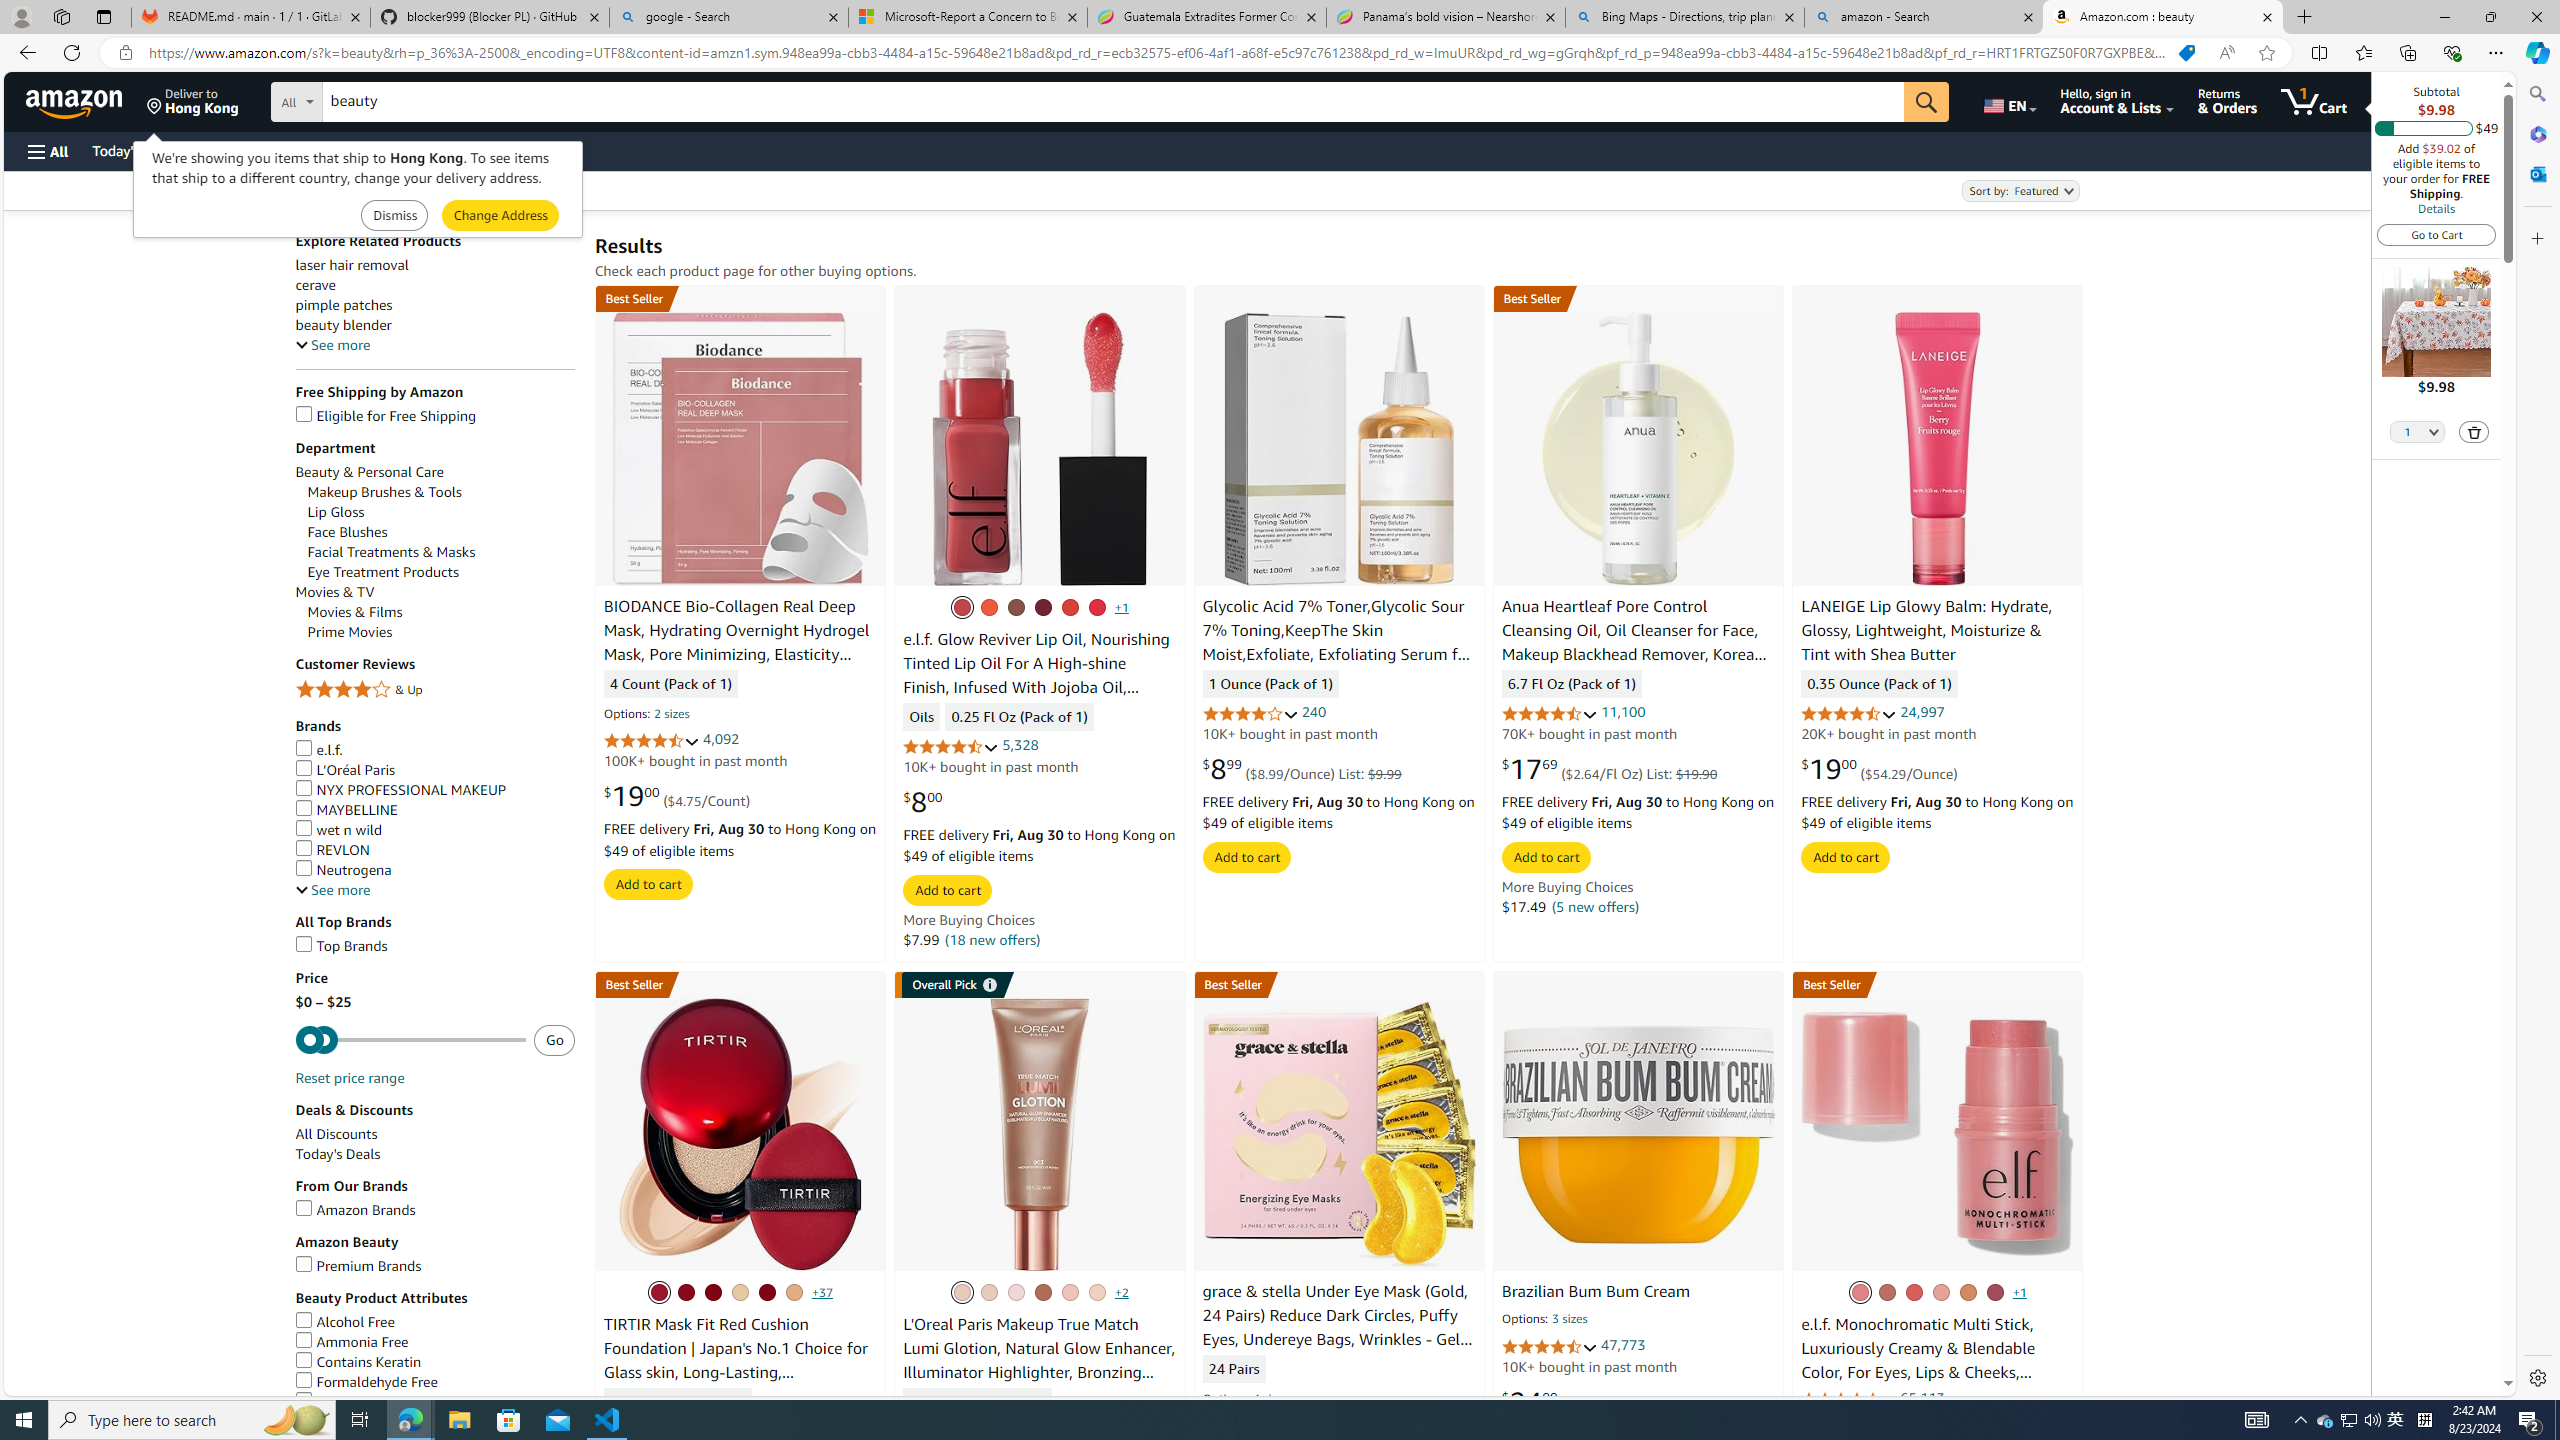  I want to click on wet n wild, so click(435, 830).